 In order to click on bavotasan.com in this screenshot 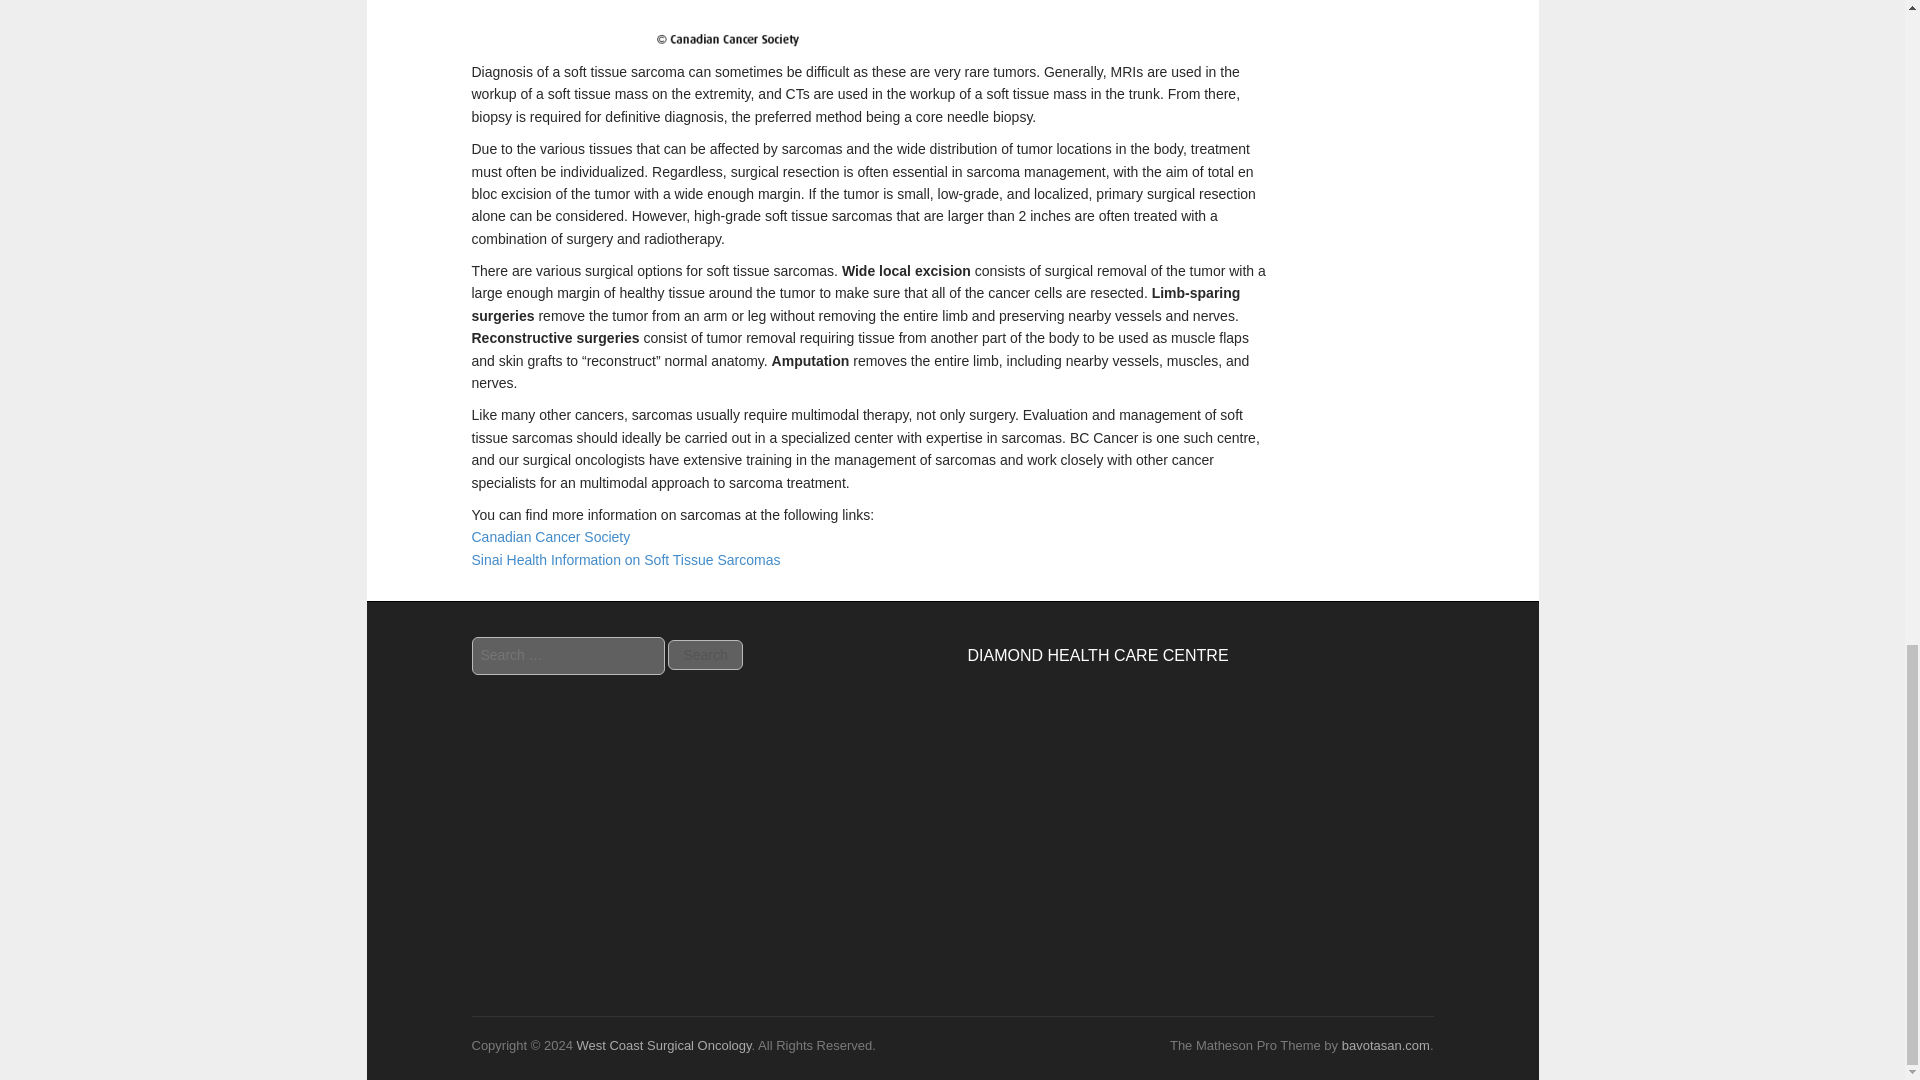, I will do `click(1386, 1045)`.